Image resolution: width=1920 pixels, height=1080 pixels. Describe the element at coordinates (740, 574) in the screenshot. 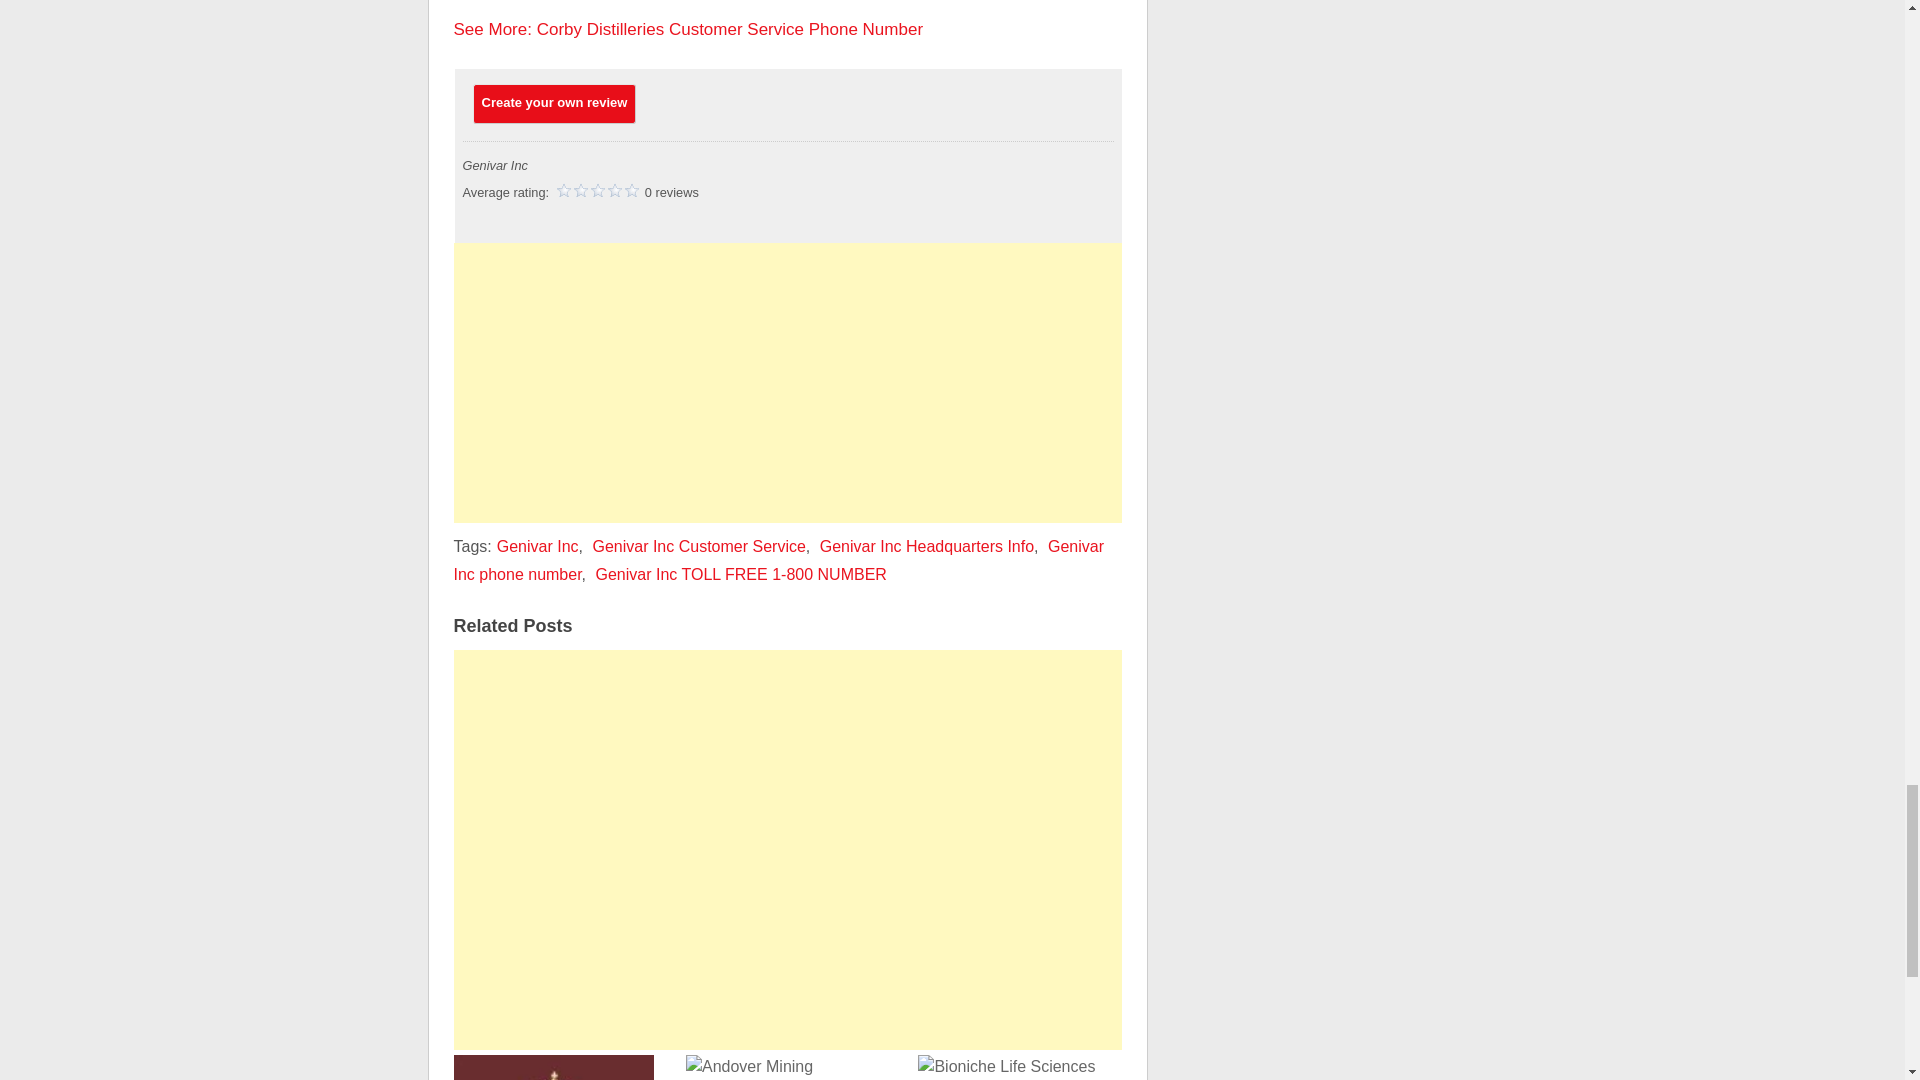

I see `Genivar Inc TOLL FREE 1-800 NUMBER` at that location.